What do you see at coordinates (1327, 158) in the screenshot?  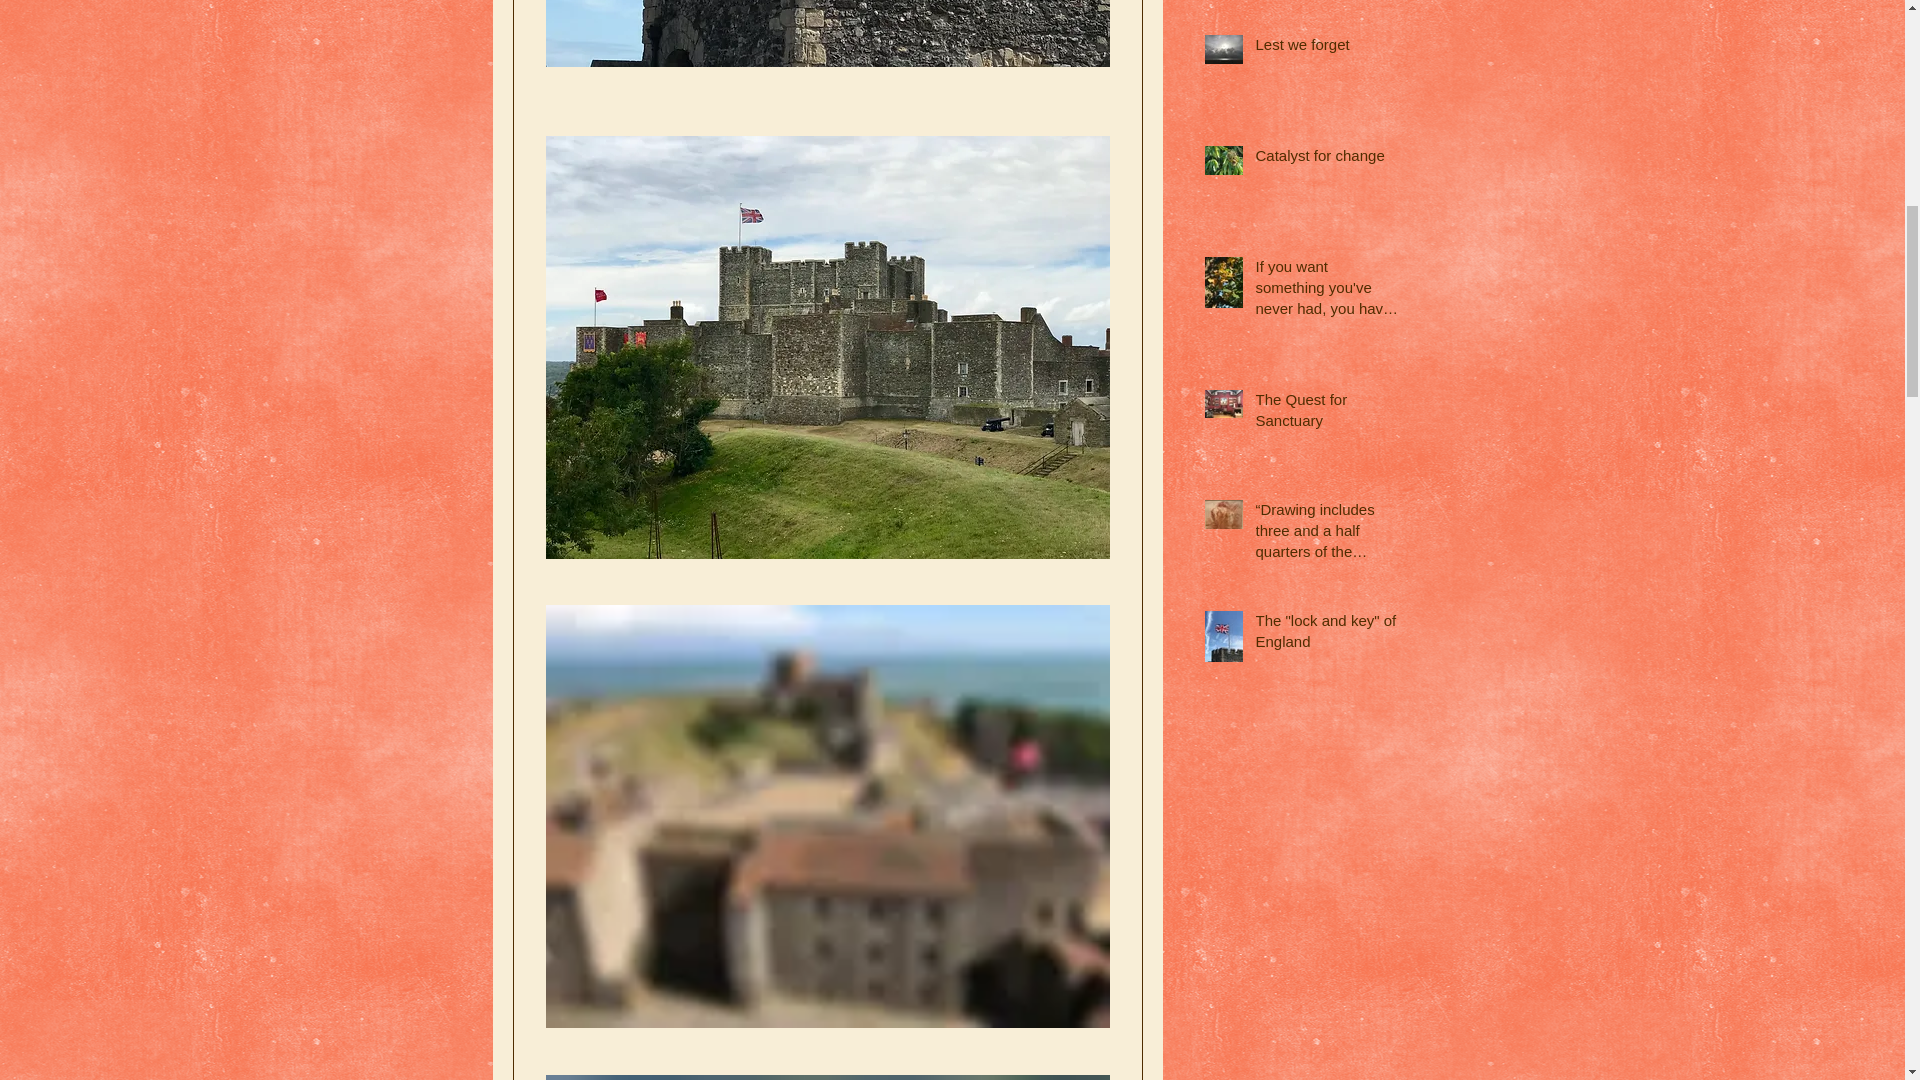 I see `Catalyst for change` at bounding box center [1327, 158].